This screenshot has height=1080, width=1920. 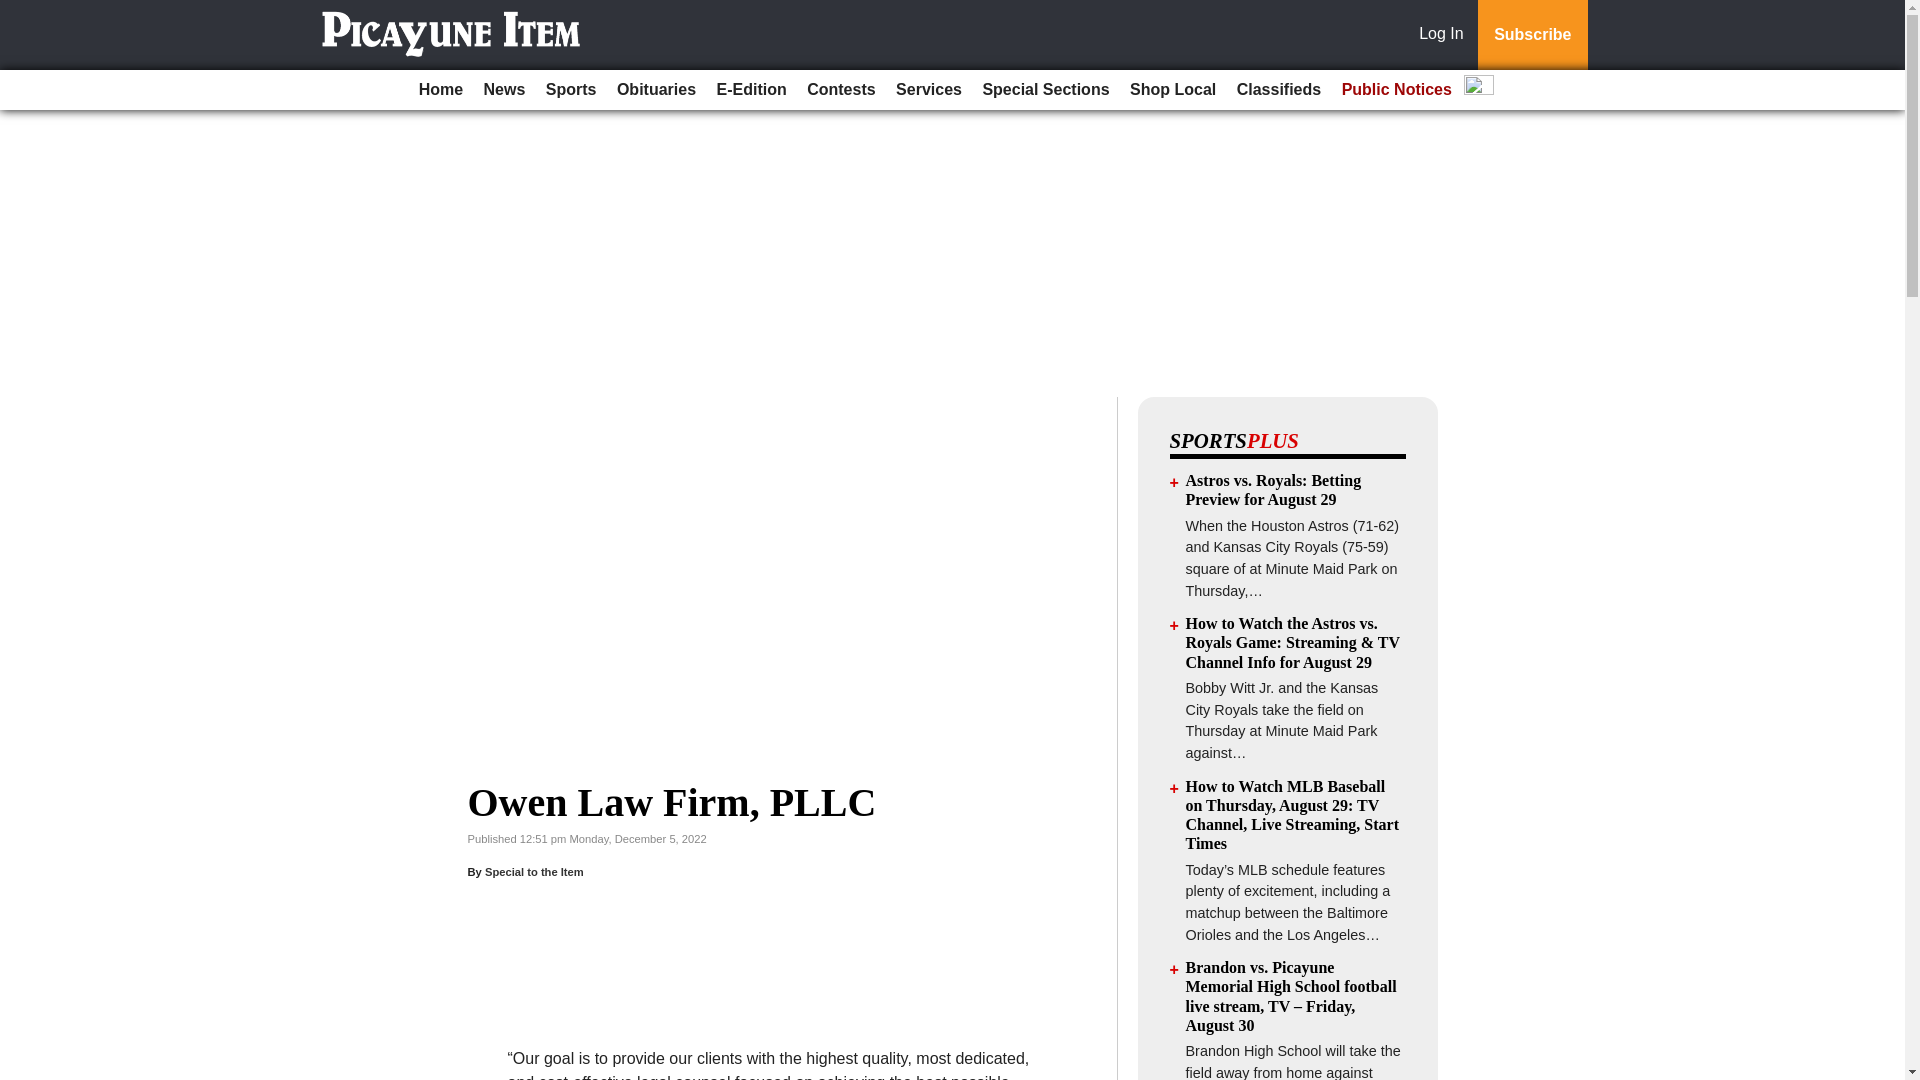 What do you see at coordinates (1445, 35) in the screenshot?
I see `Log In` at bounding box center [1445, 35].